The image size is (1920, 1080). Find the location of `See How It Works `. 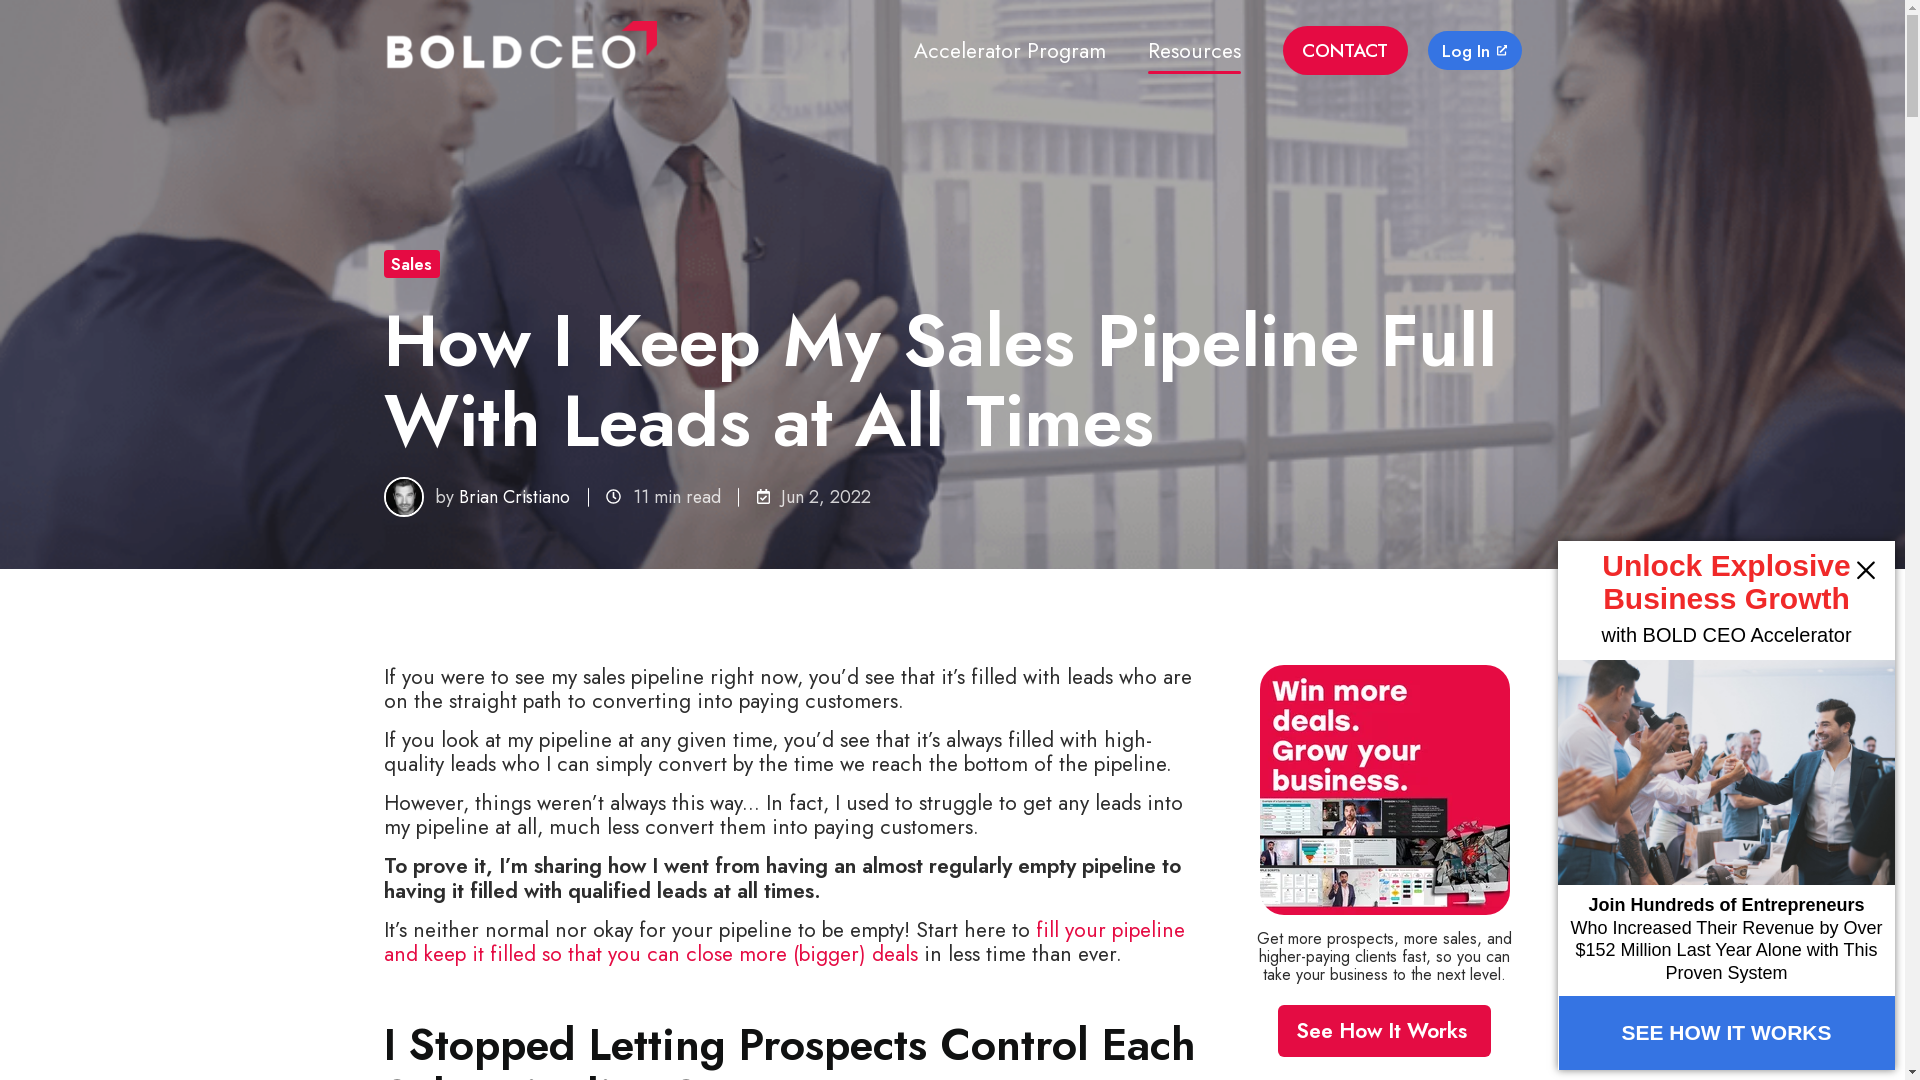

See How It Works  is located at coordinates (1384, 1032).